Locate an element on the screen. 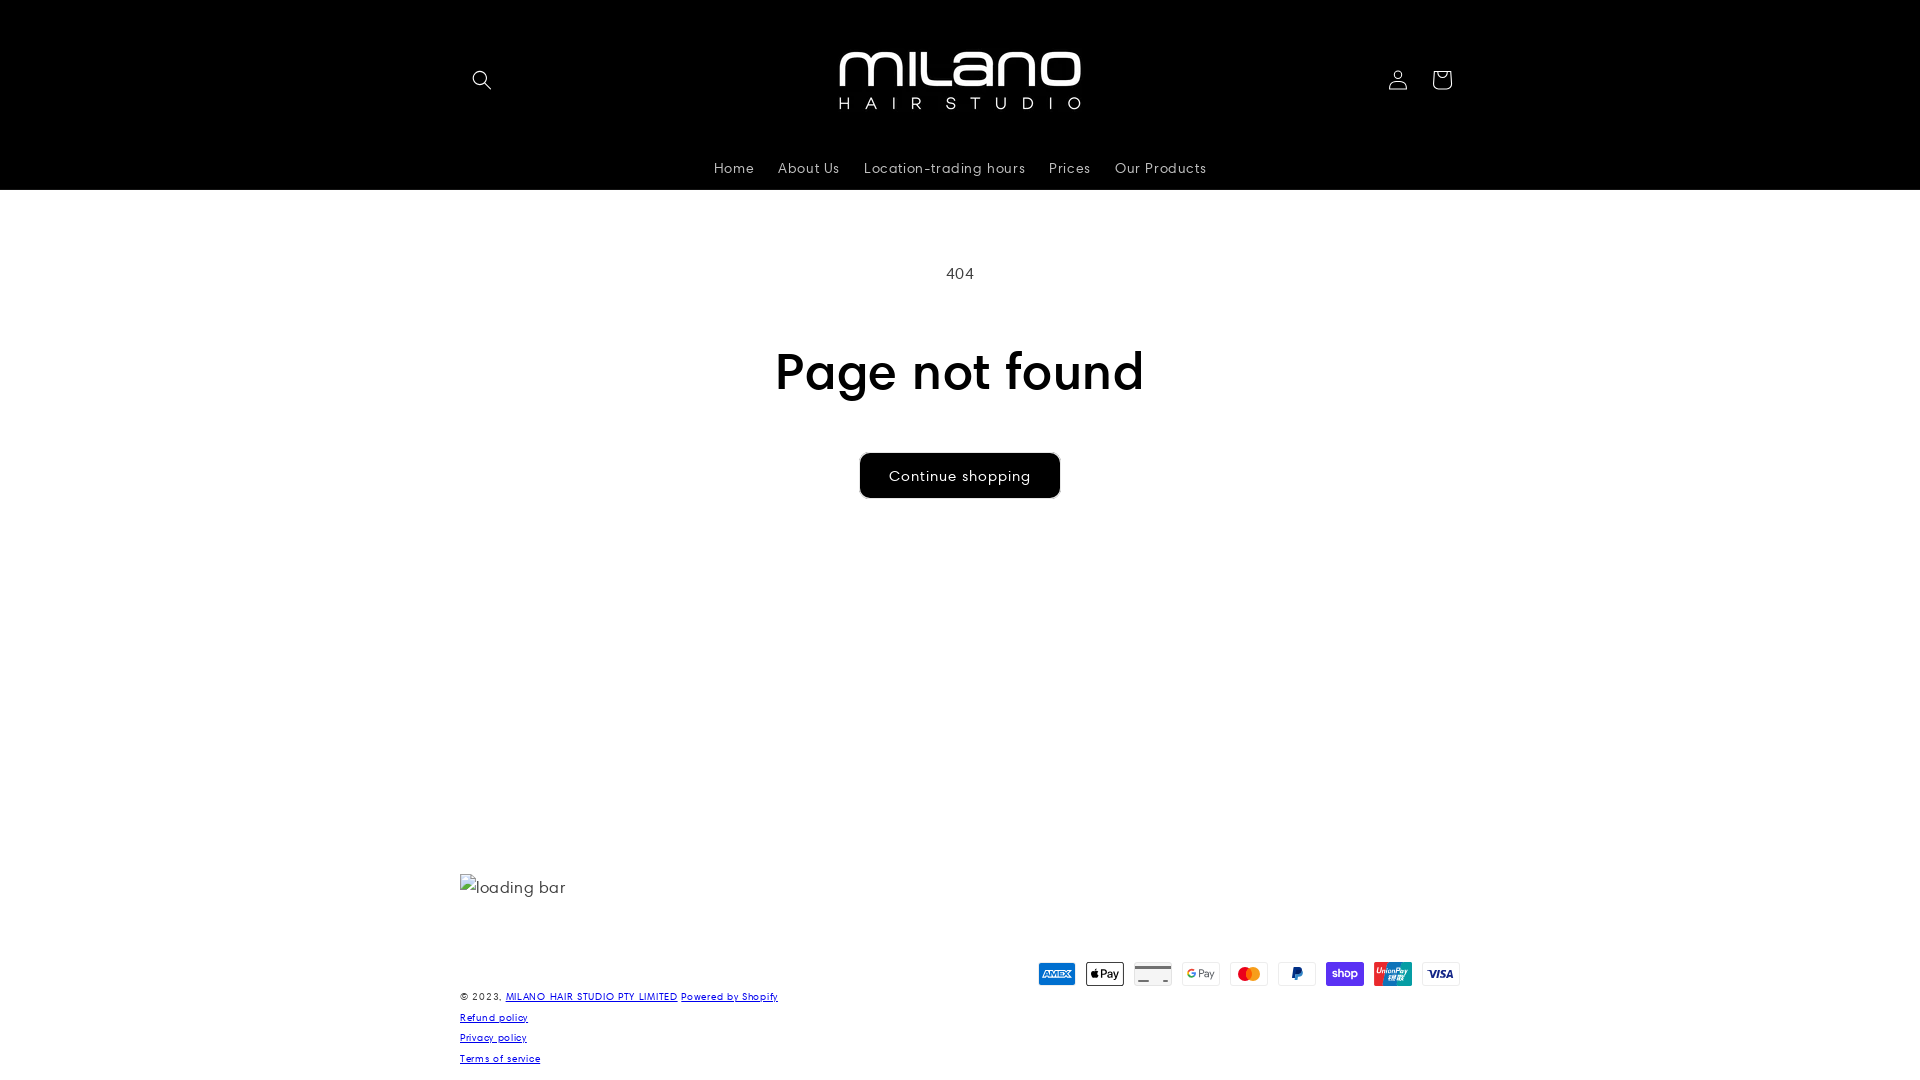  Our Products is located at coordinates (1160, 167).